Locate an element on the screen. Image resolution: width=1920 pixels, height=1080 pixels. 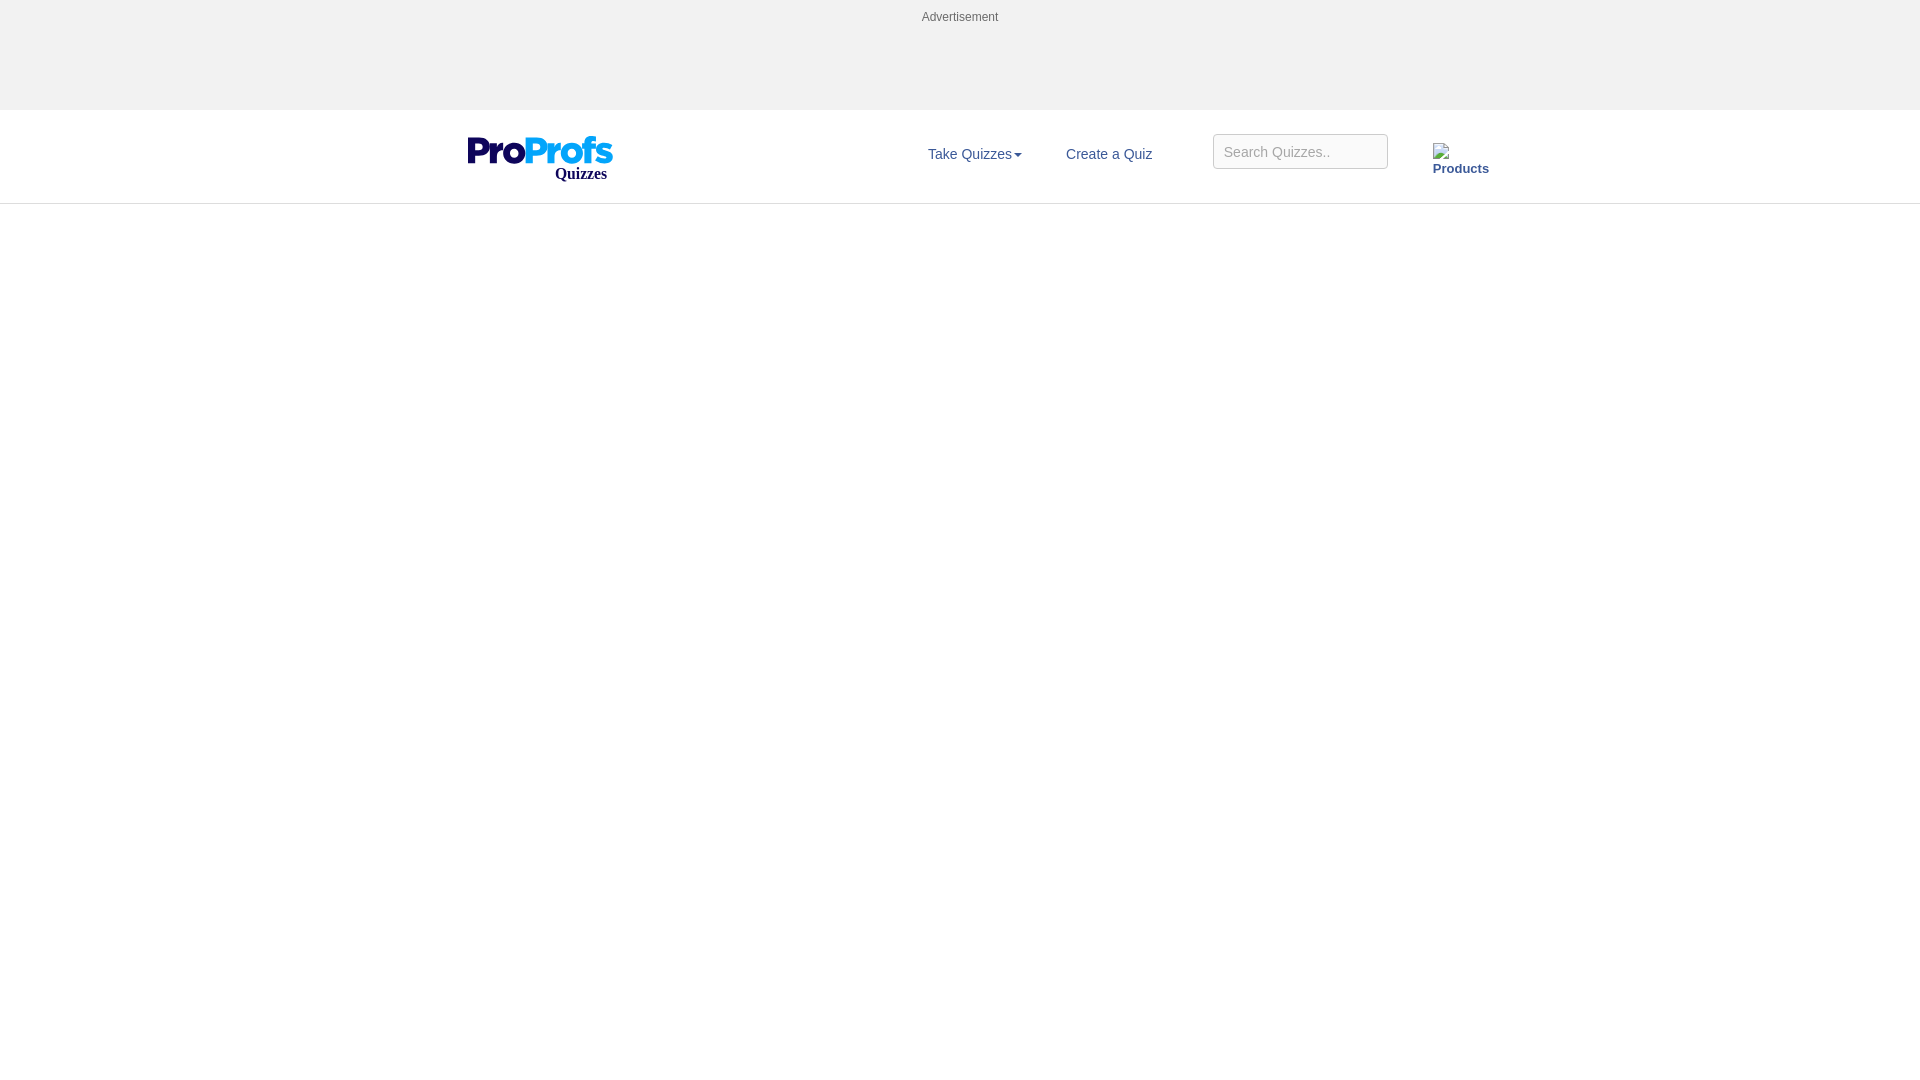
Create a Quiz is located at coordinates (1109, 154).